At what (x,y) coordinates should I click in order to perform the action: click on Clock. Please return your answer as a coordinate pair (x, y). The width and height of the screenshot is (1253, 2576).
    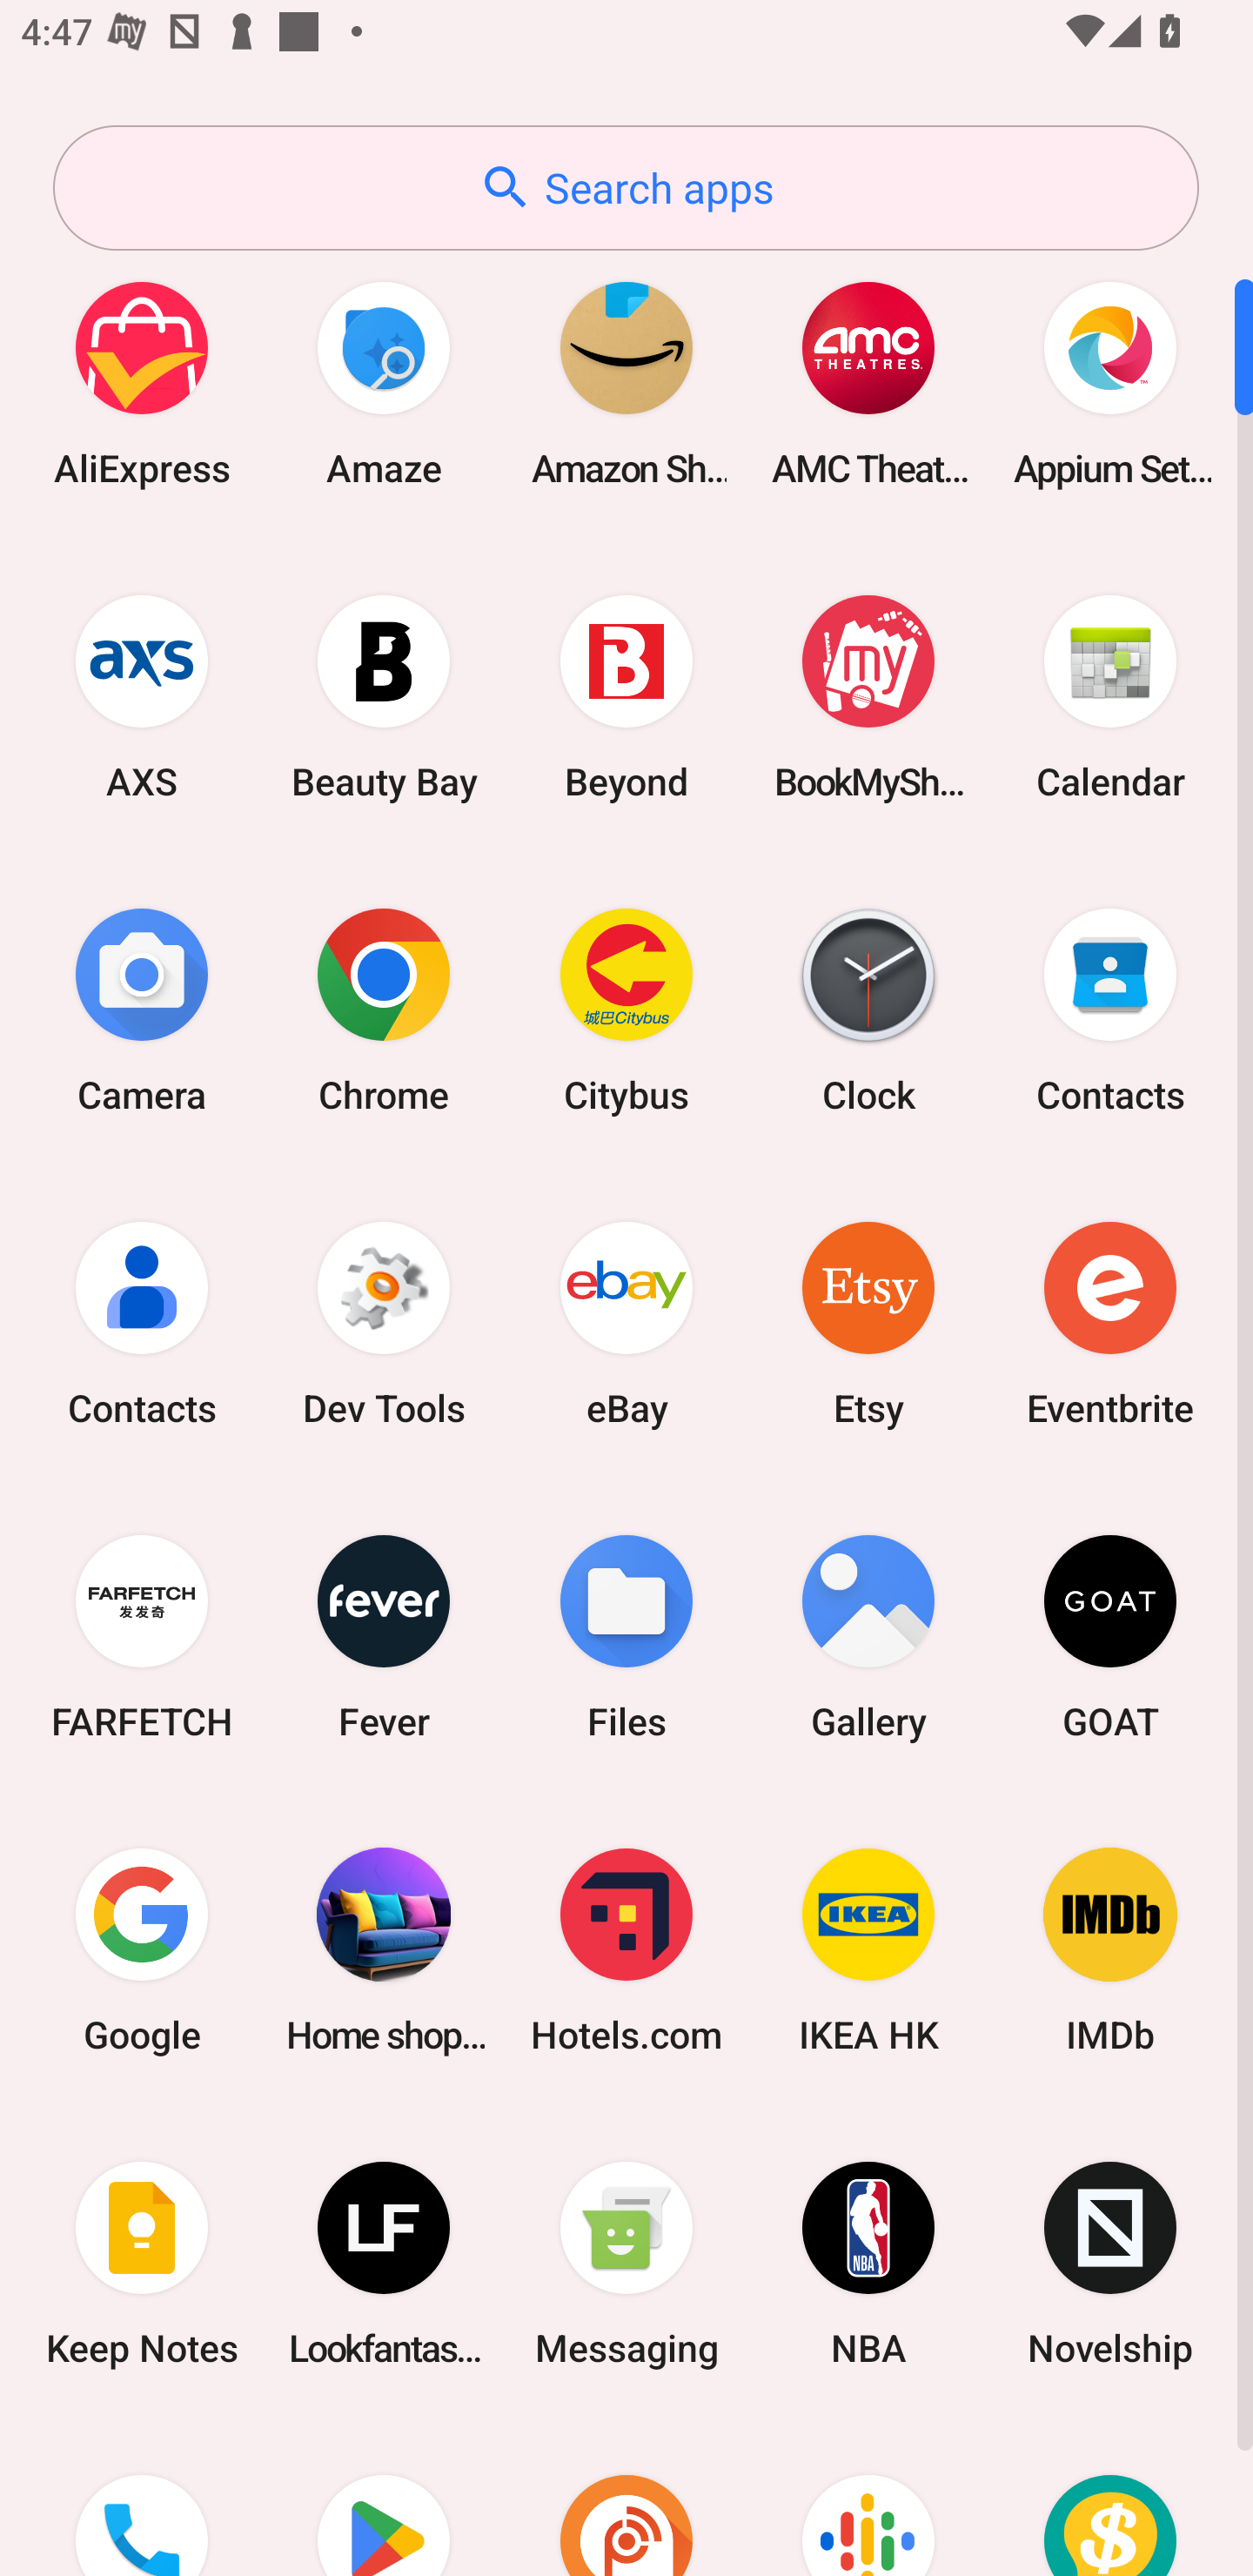
    Looking at the image, I should click on (868, 1010).